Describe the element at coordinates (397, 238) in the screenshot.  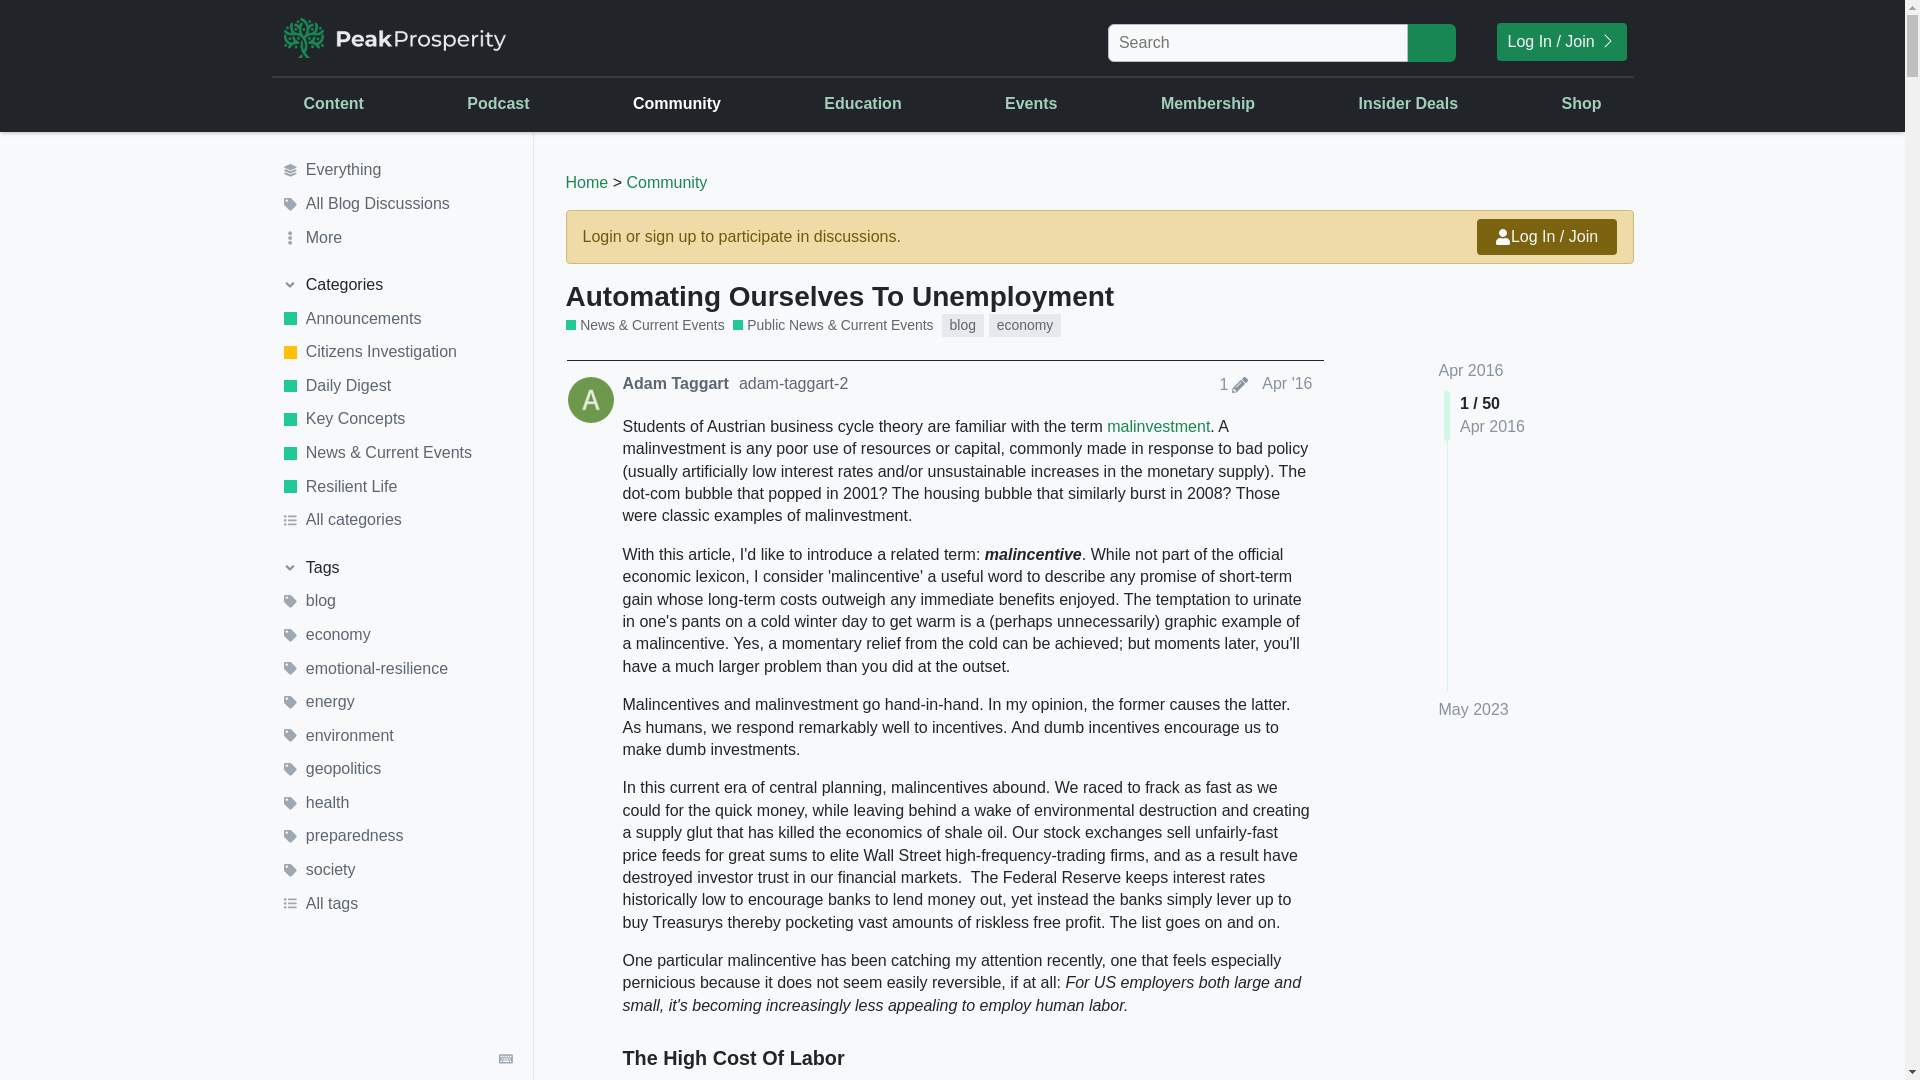
I see `More` at that location.